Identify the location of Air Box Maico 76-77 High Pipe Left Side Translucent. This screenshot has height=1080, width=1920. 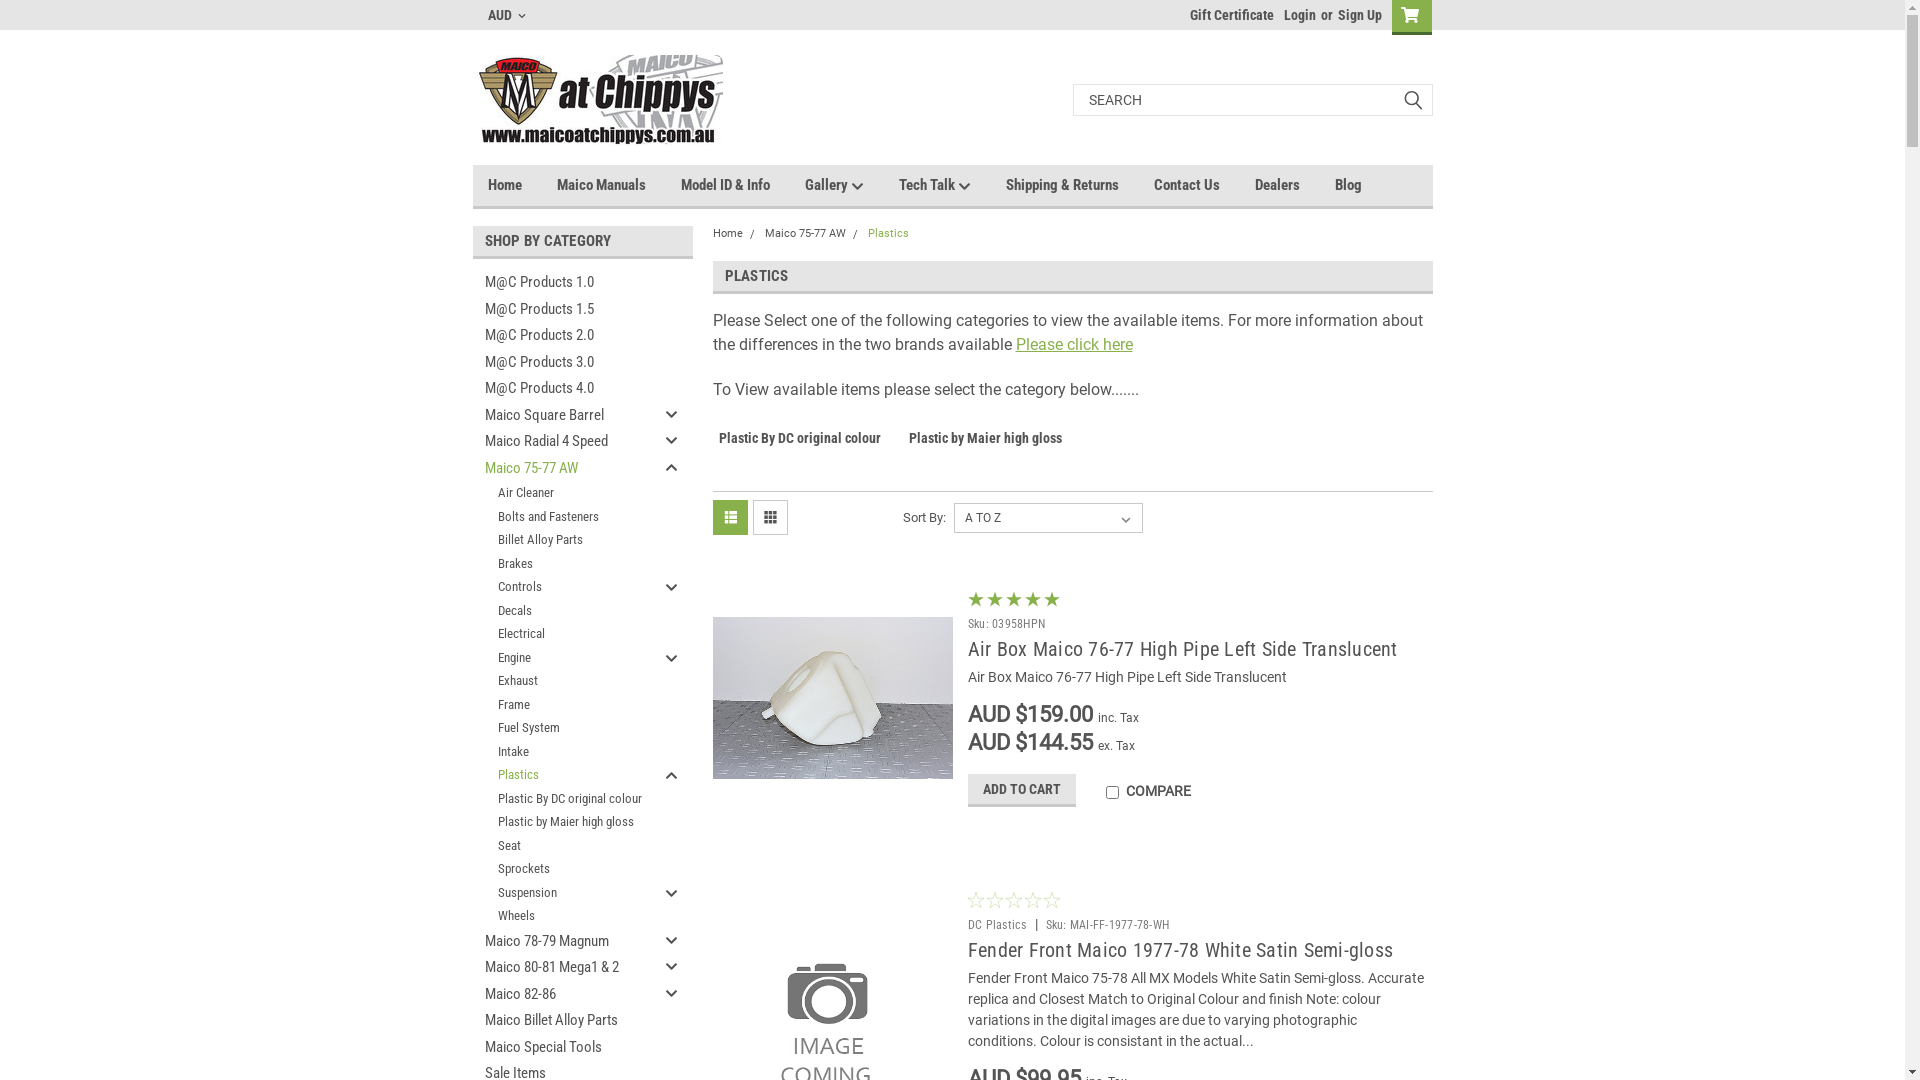
(828, 698).